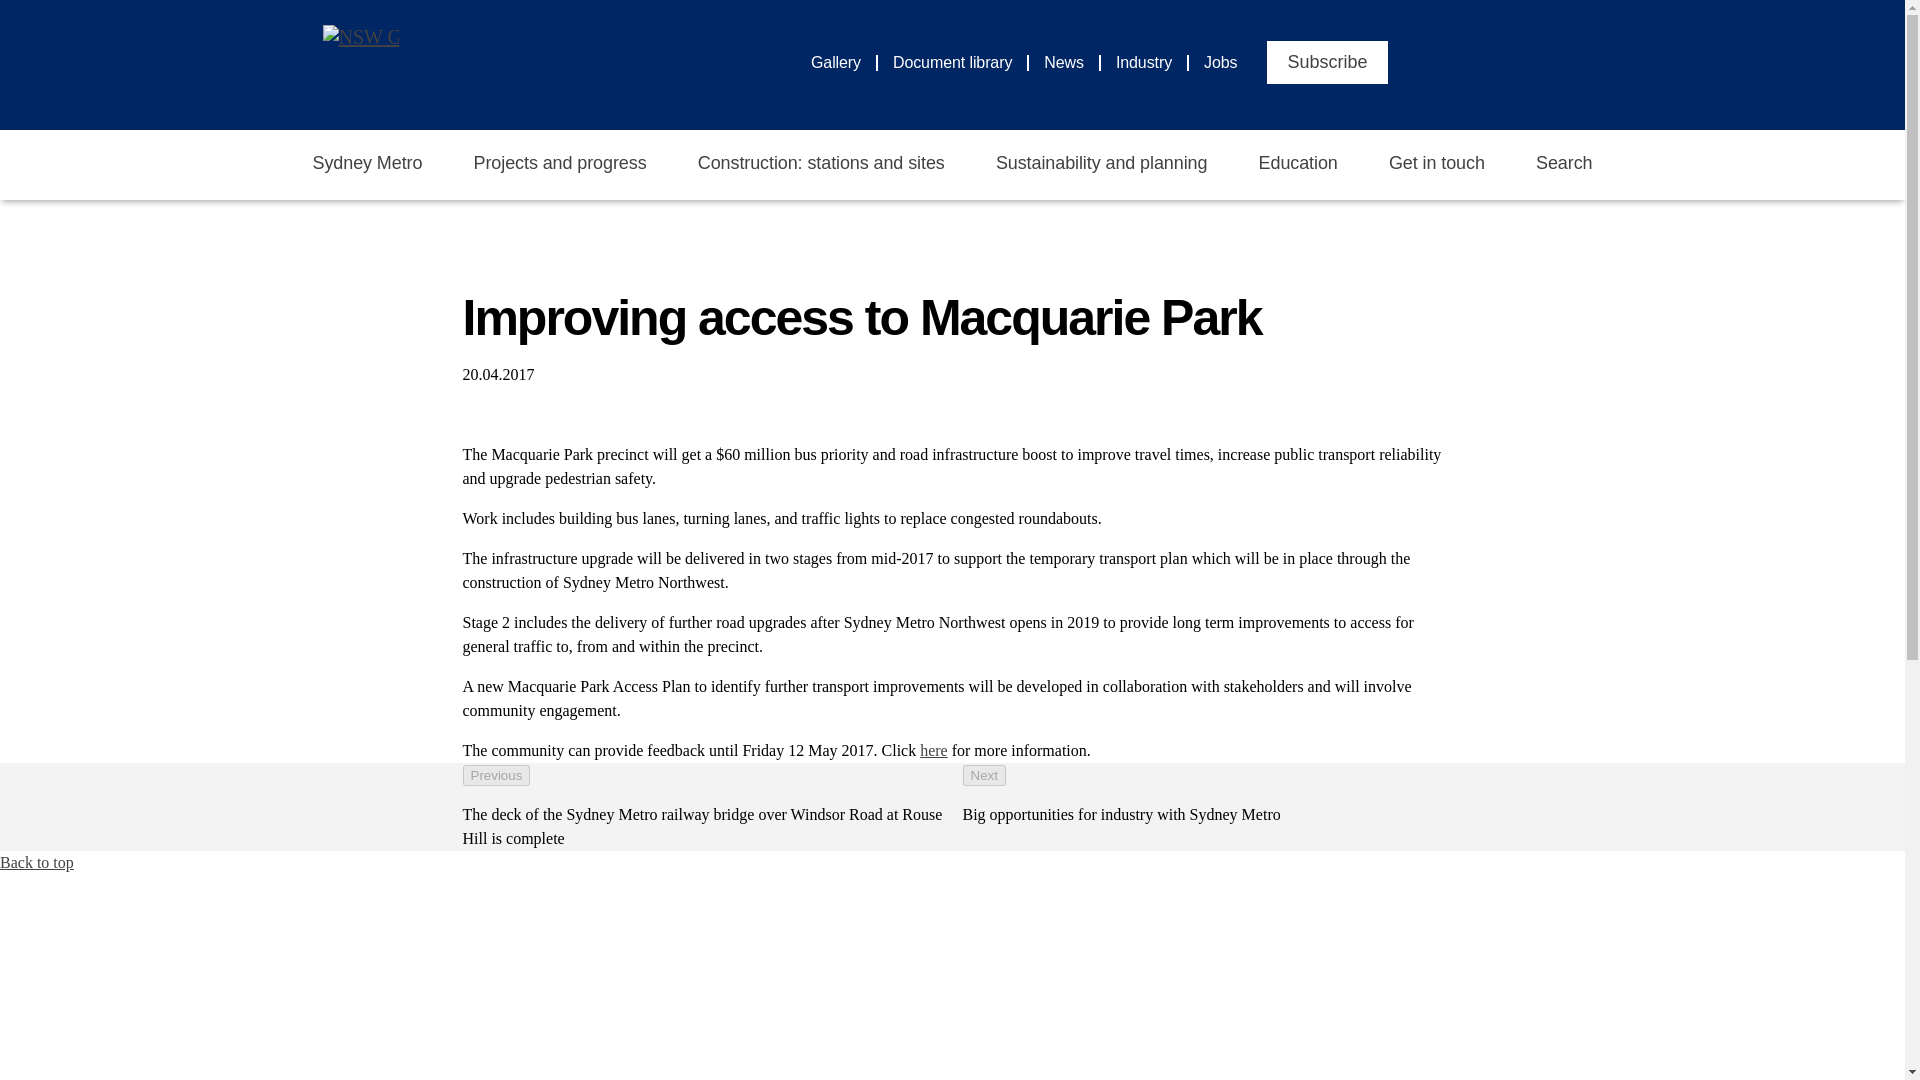 Image resolution: width=1920 pixels, height=1080 pixels. Describe the element at coordinates (366, 164) in the screenshot. I see `Sydney Metro` at that location.